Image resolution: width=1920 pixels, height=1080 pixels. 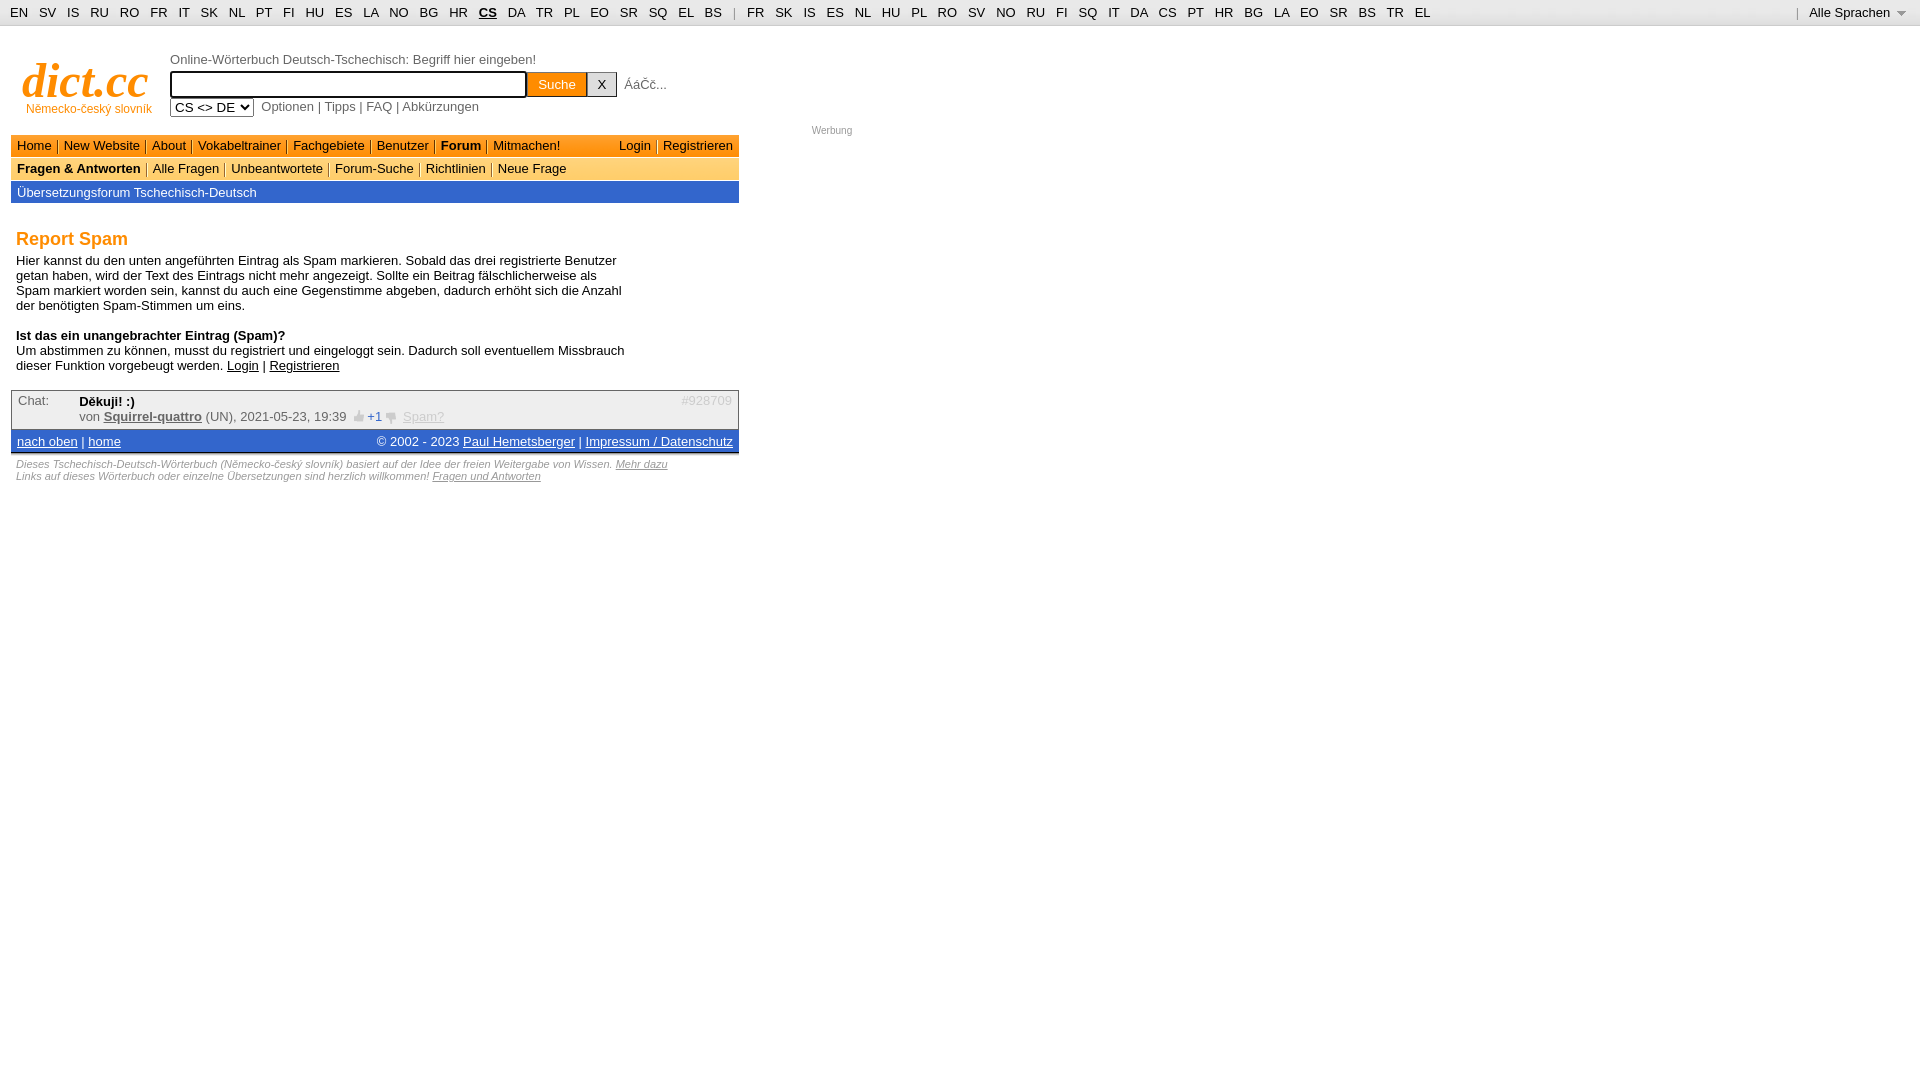 What do you see at coordinates (1088, 12) in the screenshot?
I see `SQ` at bounding box center [1088, 12].